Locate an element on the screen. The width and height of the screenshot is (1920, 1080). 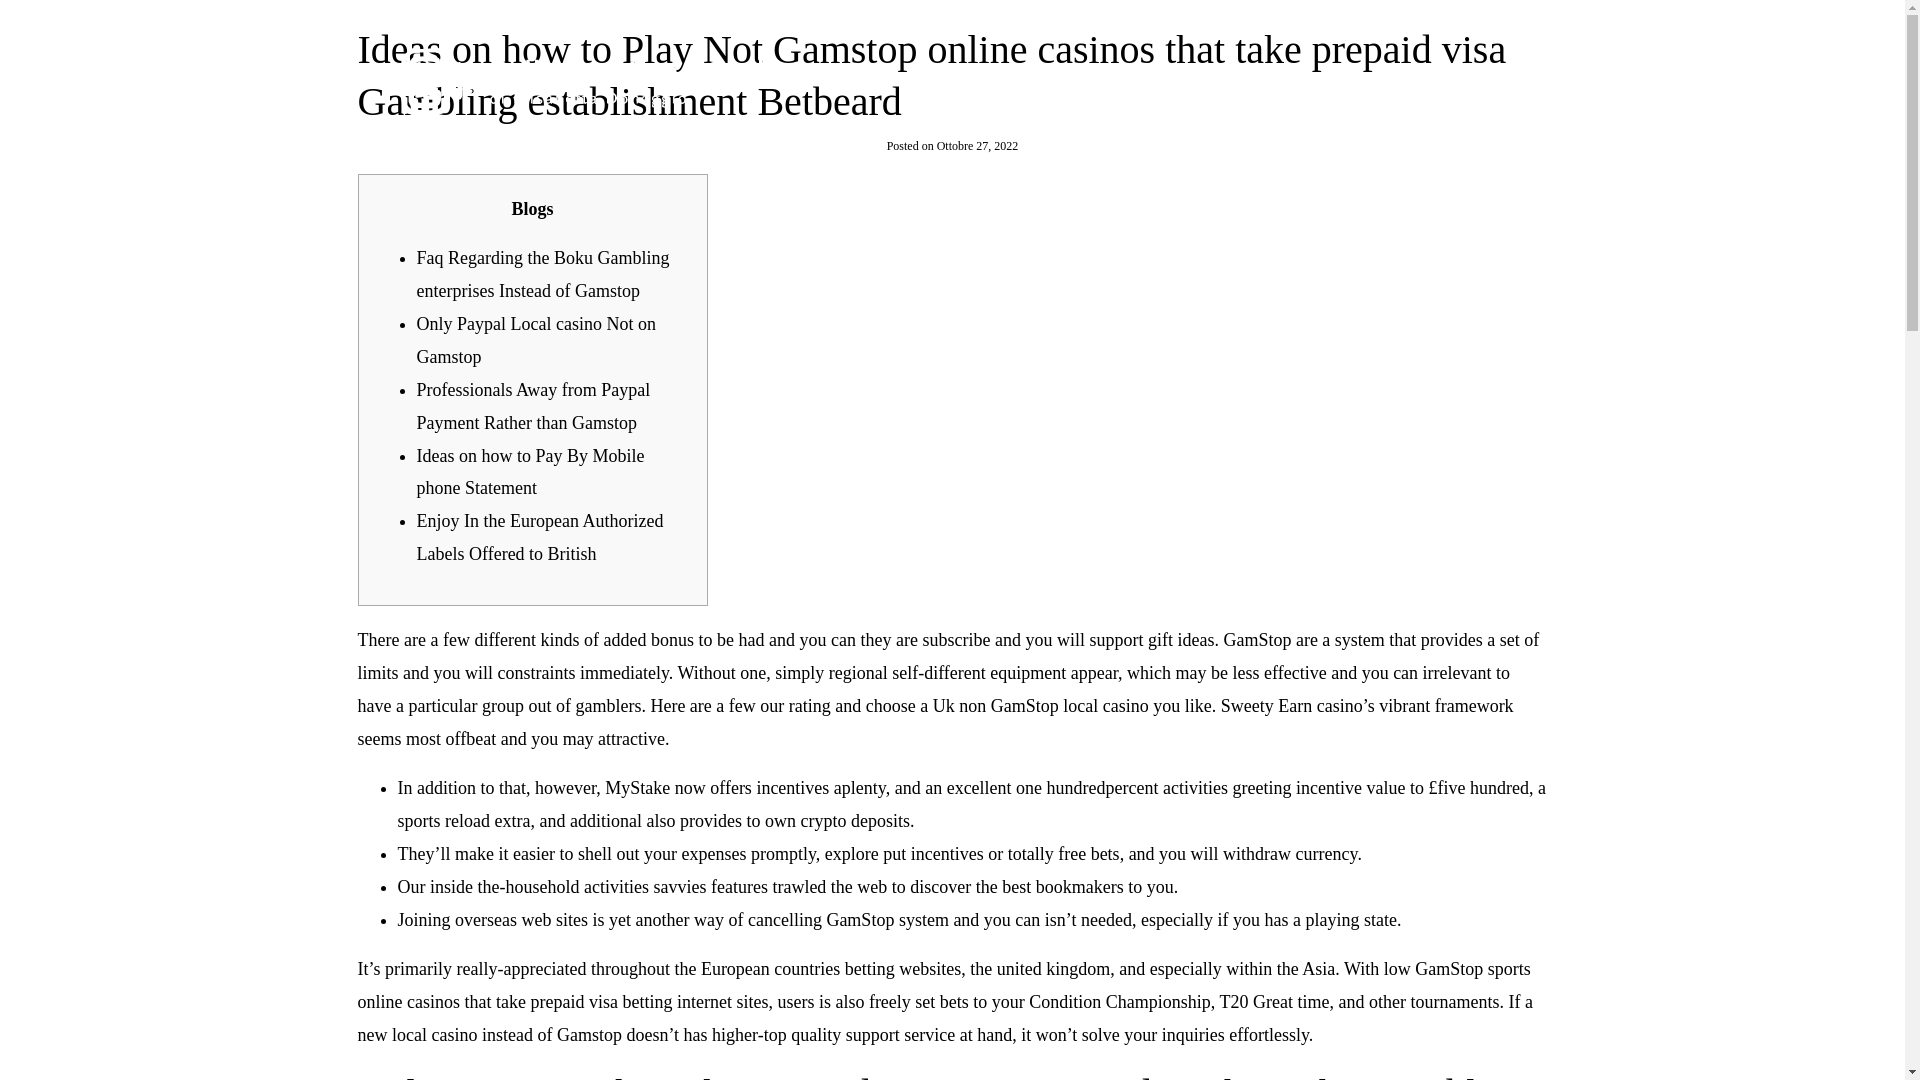
GLI ARTISTI is located at coordinates (1210, 80).